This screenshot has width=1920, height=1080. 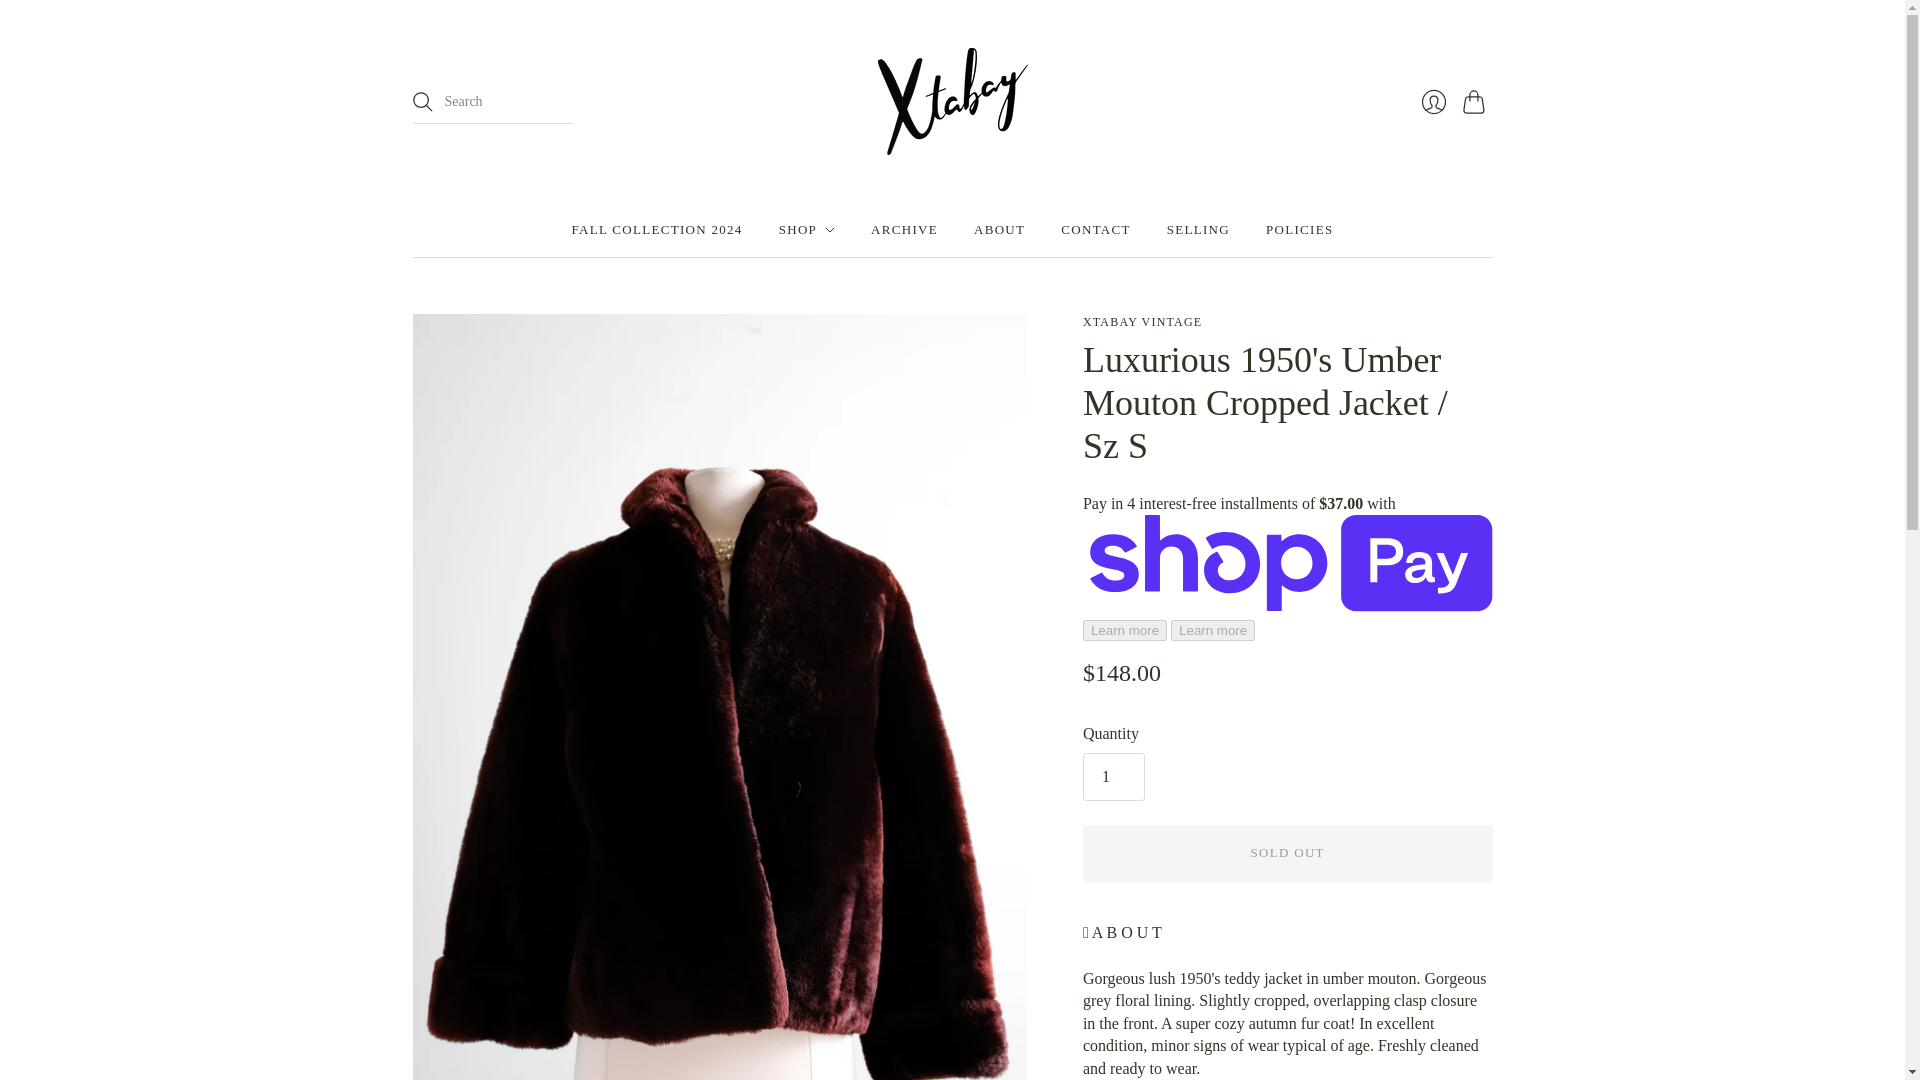 I want to click on SELLING, so click(x=1198, y=230).